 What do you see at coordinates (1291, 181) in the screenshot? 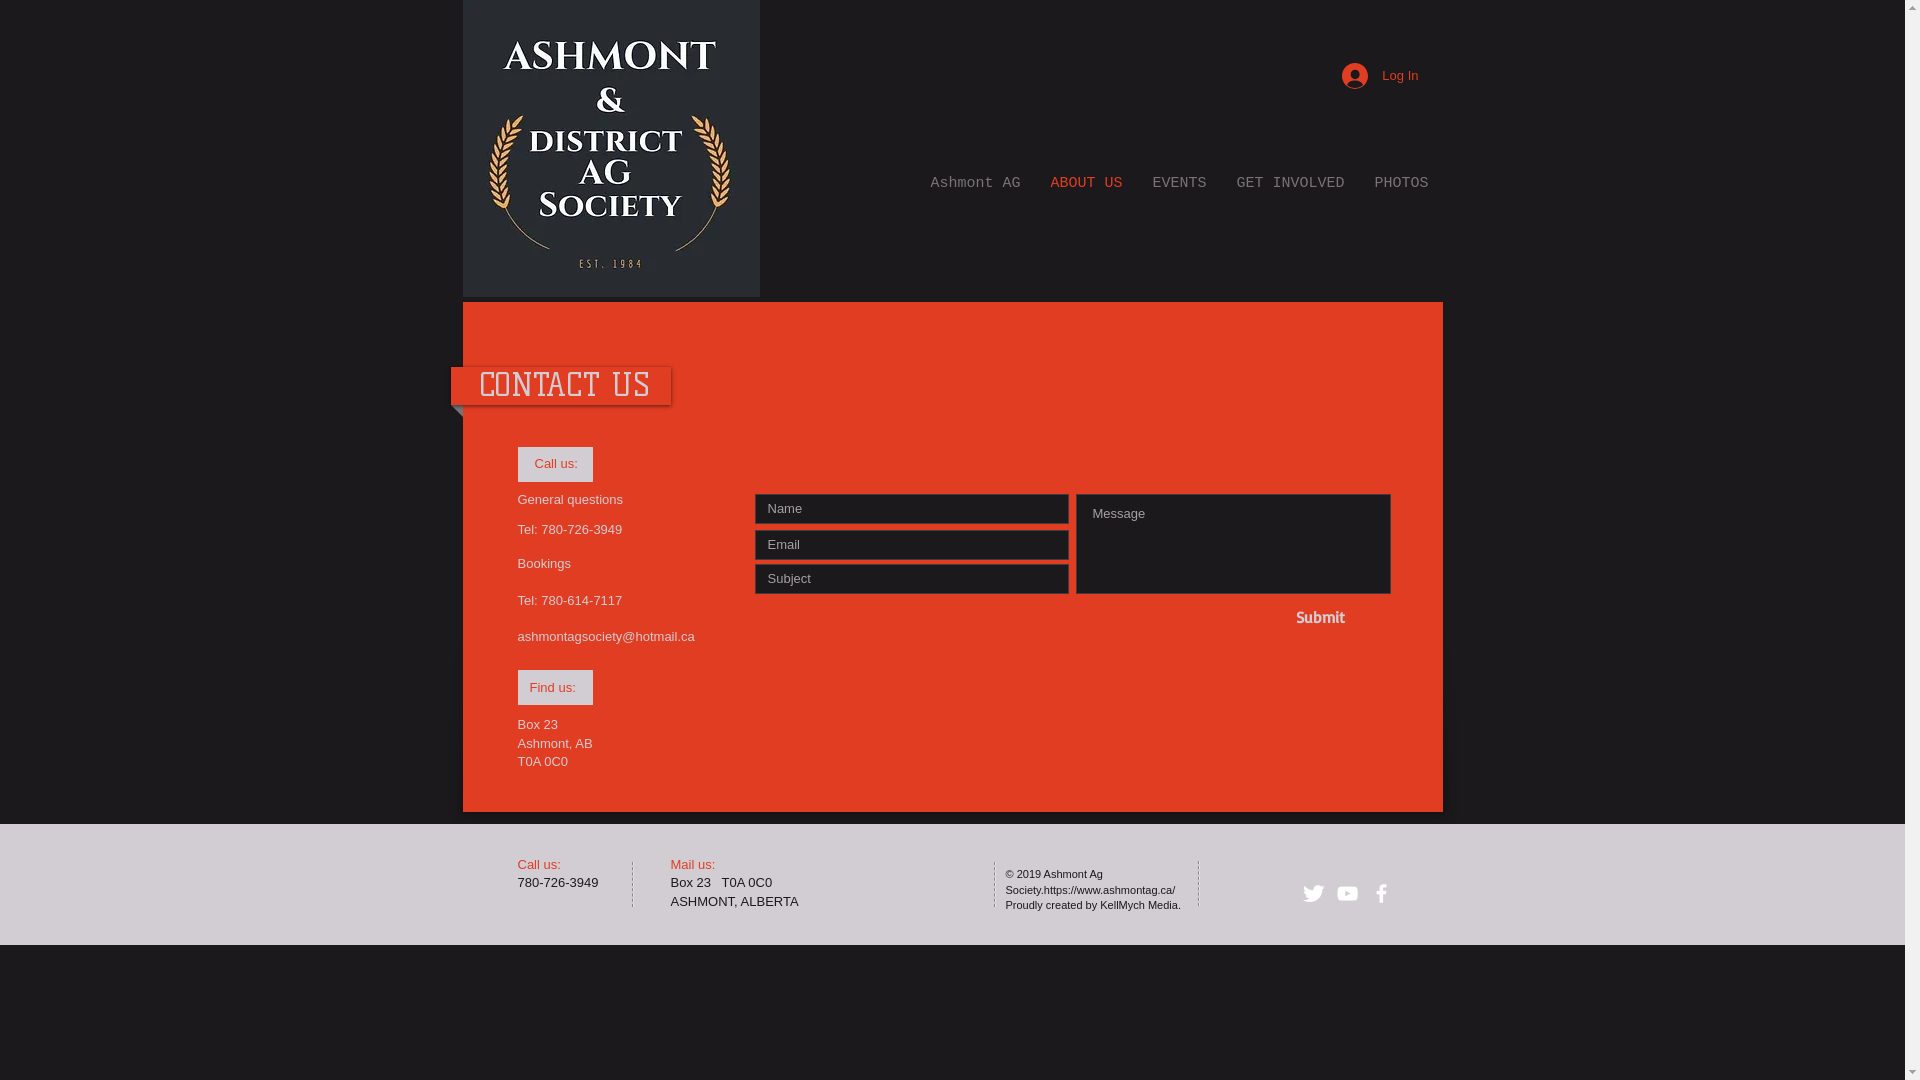
I see `GET INVOLVED` at bounding box center [1291, 181].